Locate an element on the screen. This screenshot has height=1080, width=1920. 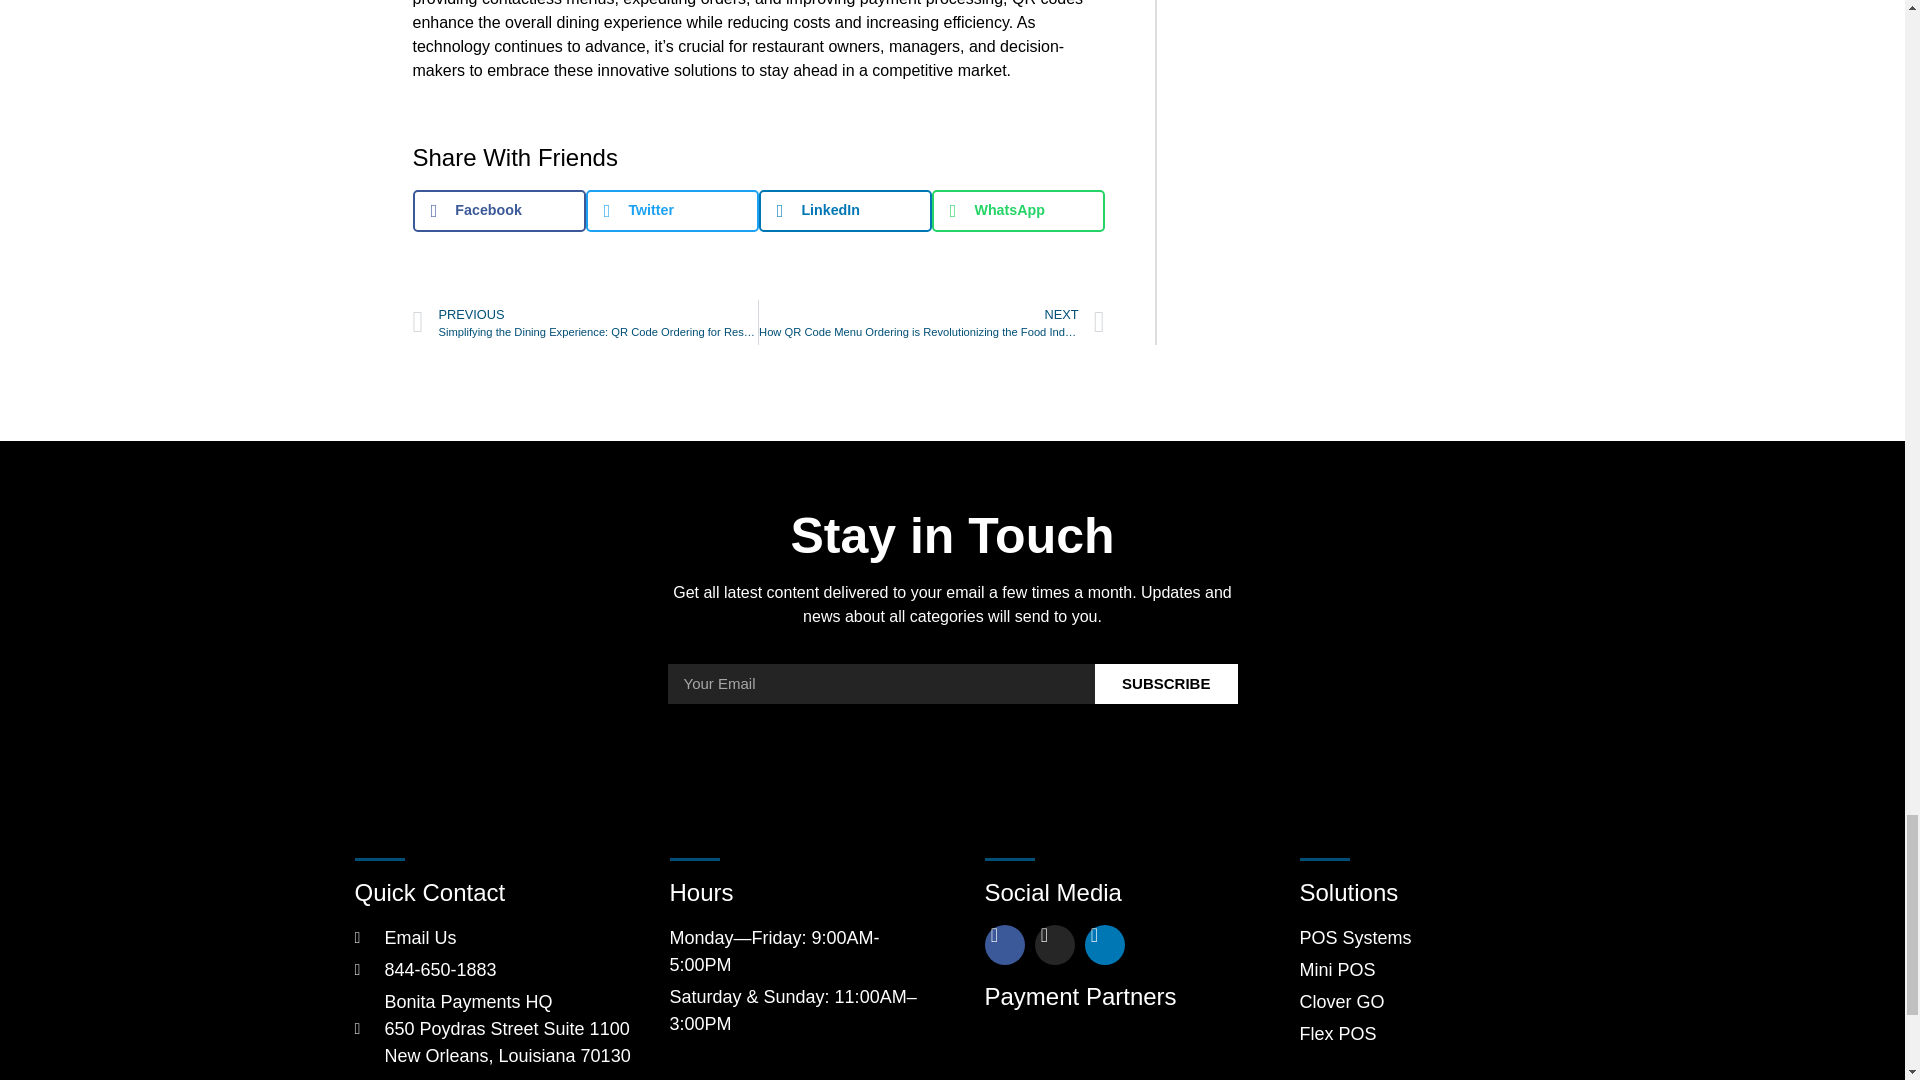
Hours is located at coordinates (495, 893).